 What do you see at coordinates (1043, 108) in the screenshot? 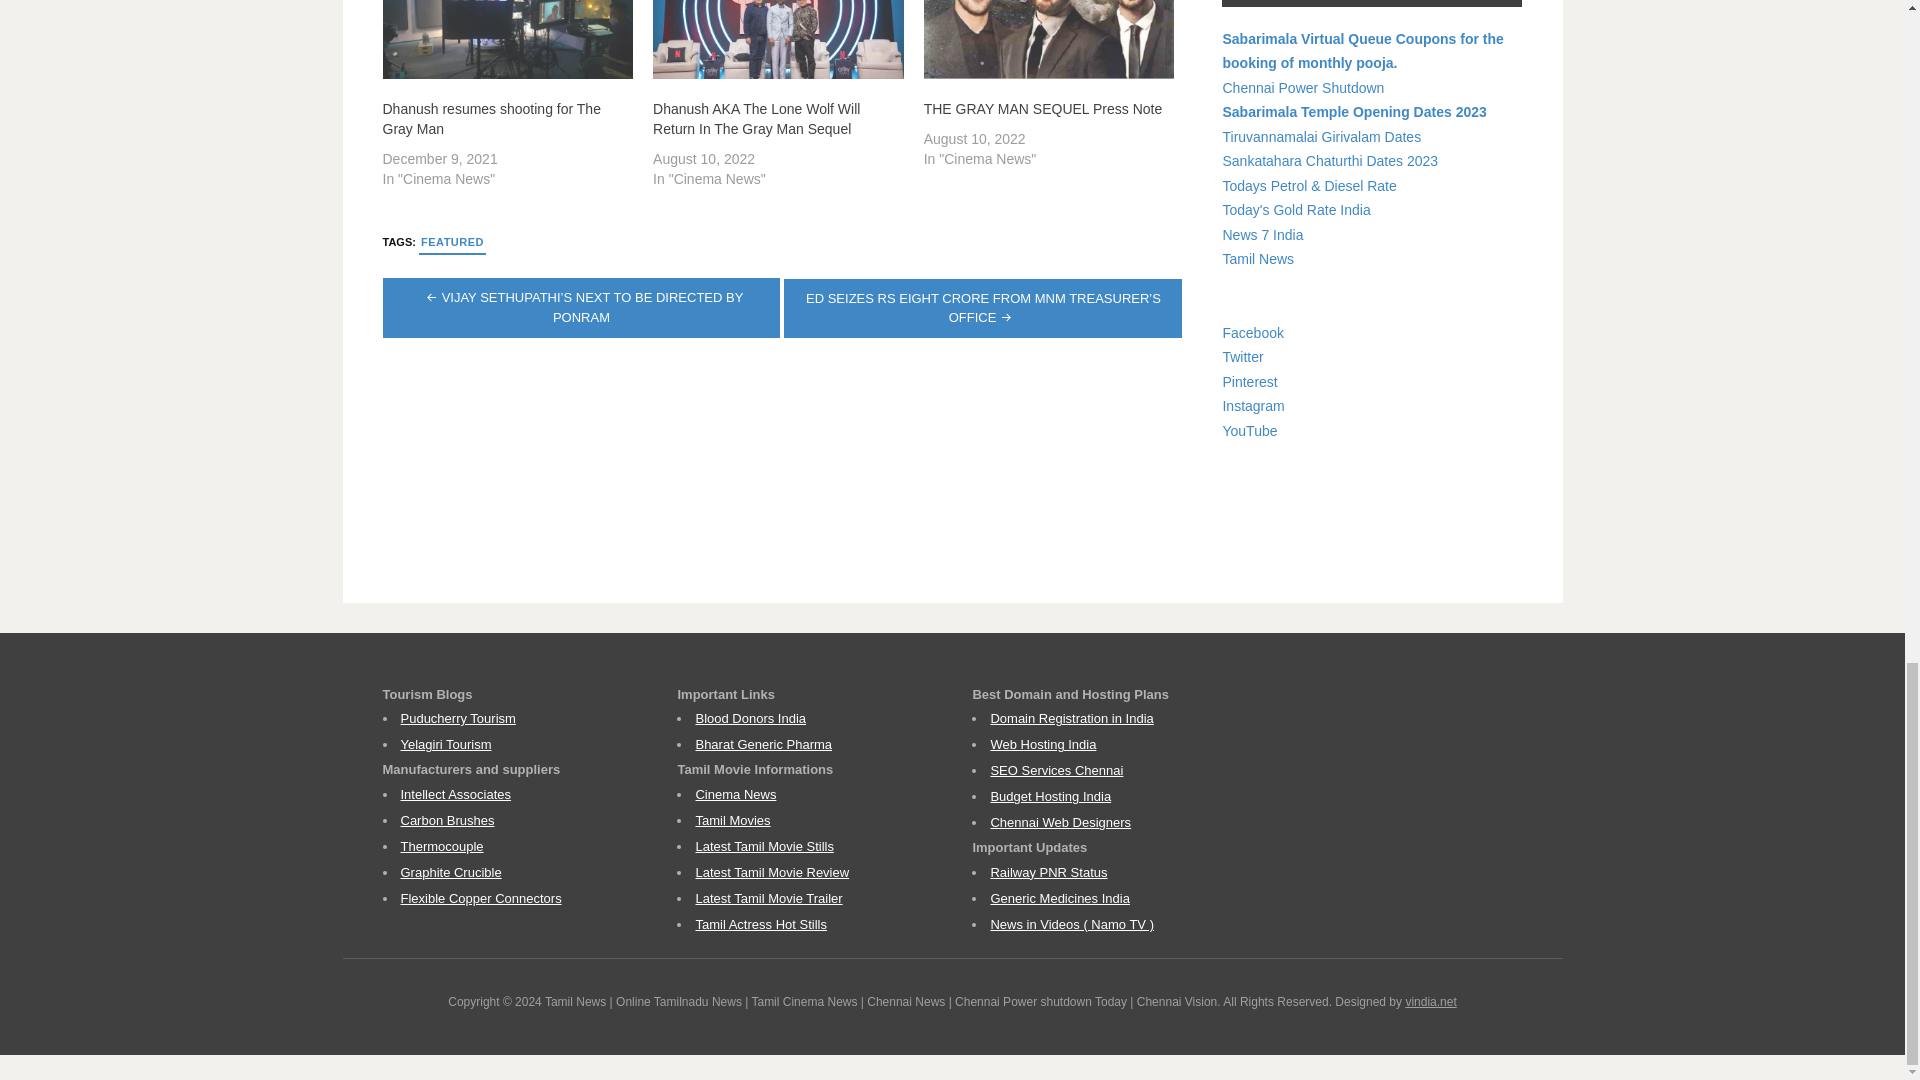
I see `THE GRAY MAN SEQUEL Press Note` at bounding box center [1043, 108].